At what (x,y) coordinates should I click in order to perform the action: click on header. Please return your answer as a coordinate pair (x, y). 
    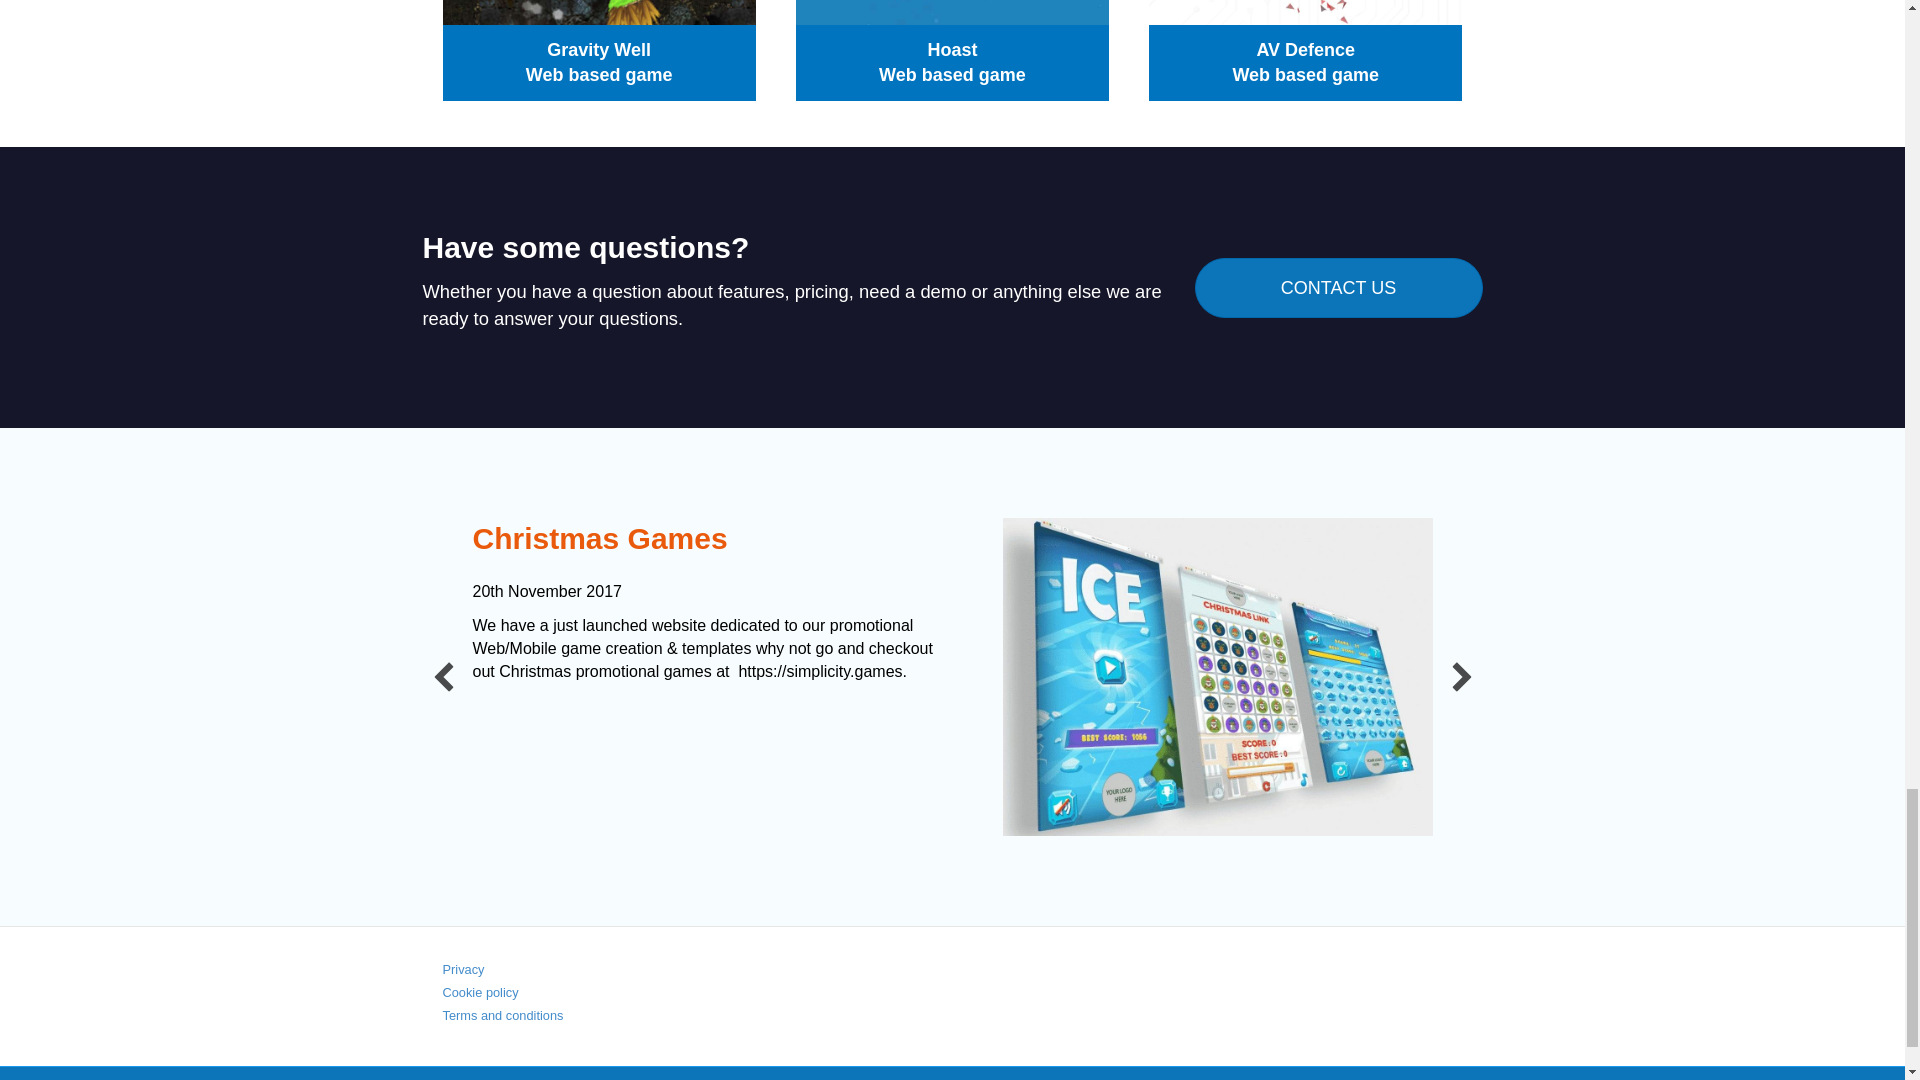
    Looking at the image, I should click on (1217, 676).